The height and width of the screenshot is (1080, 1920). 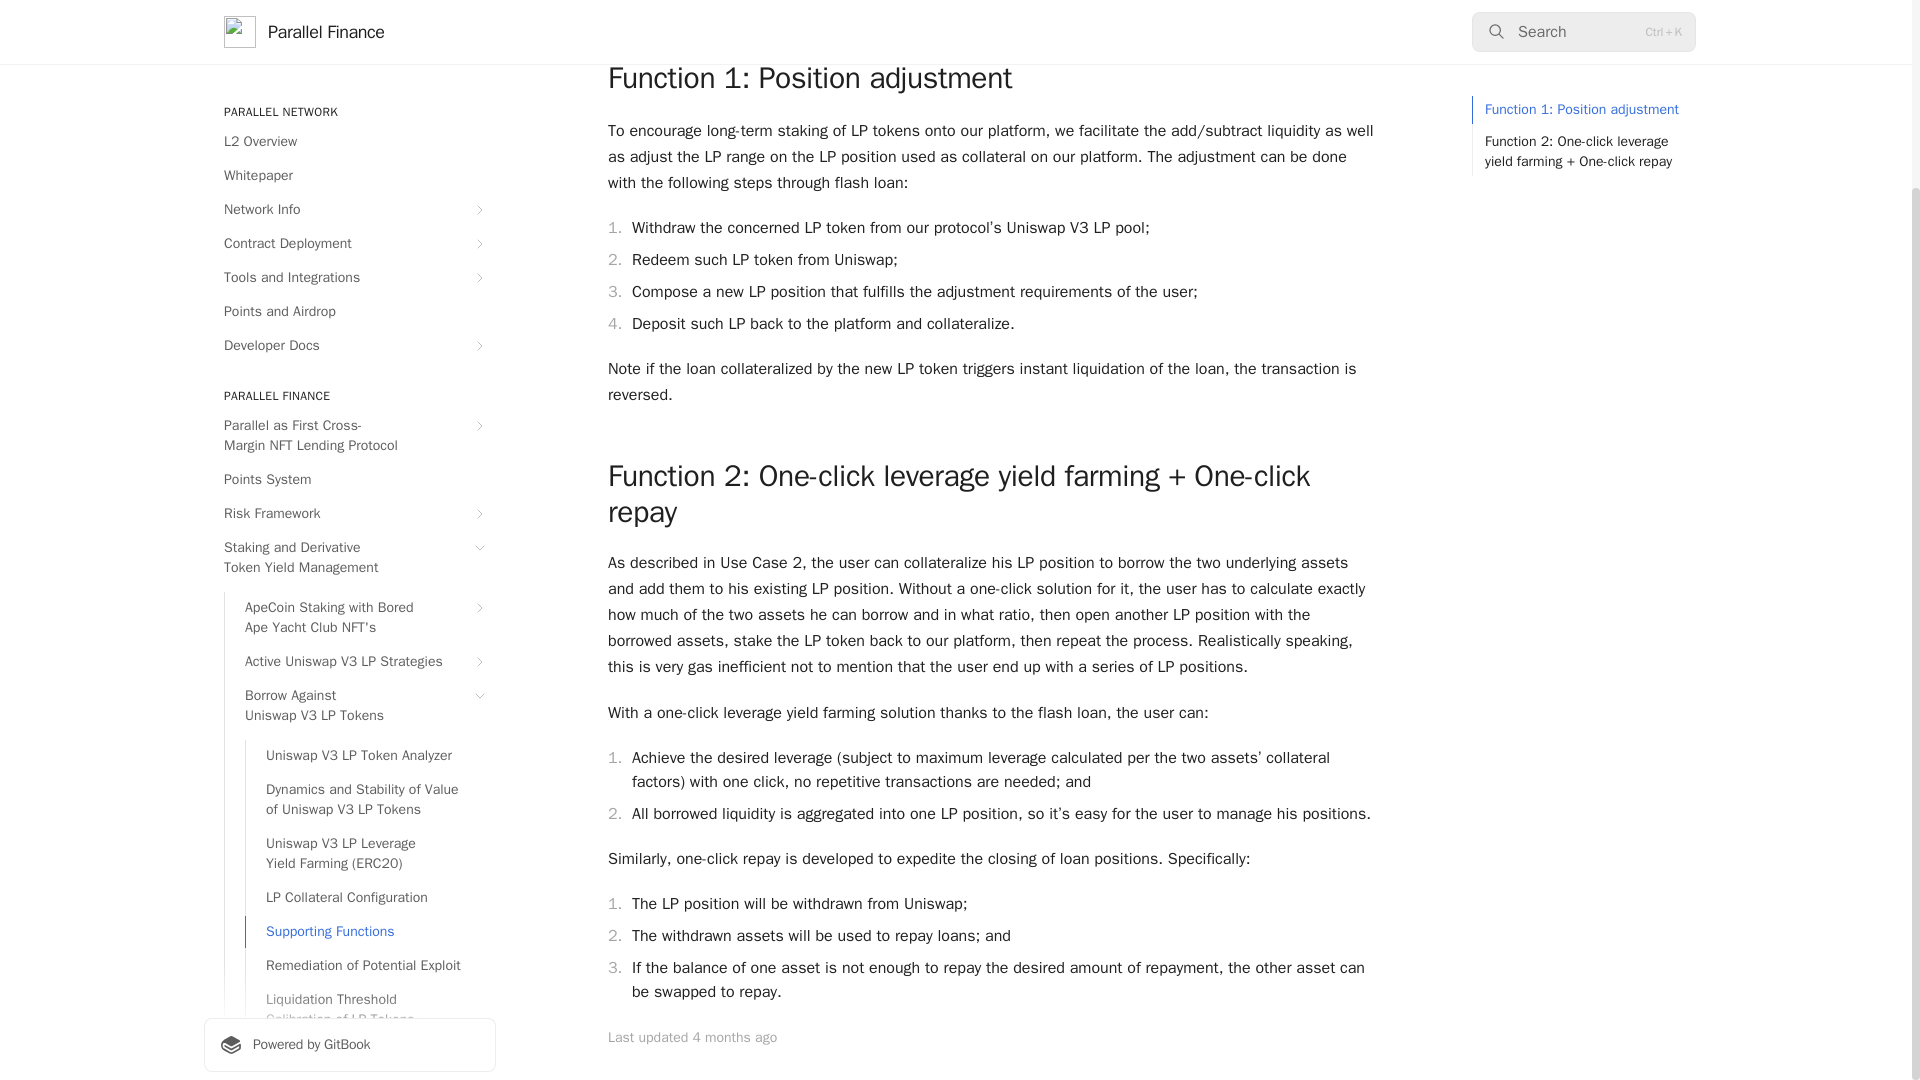 I want to click on Parallel as First Cross-Margin NFT Lending Protocol, so click(x=349, y=208).